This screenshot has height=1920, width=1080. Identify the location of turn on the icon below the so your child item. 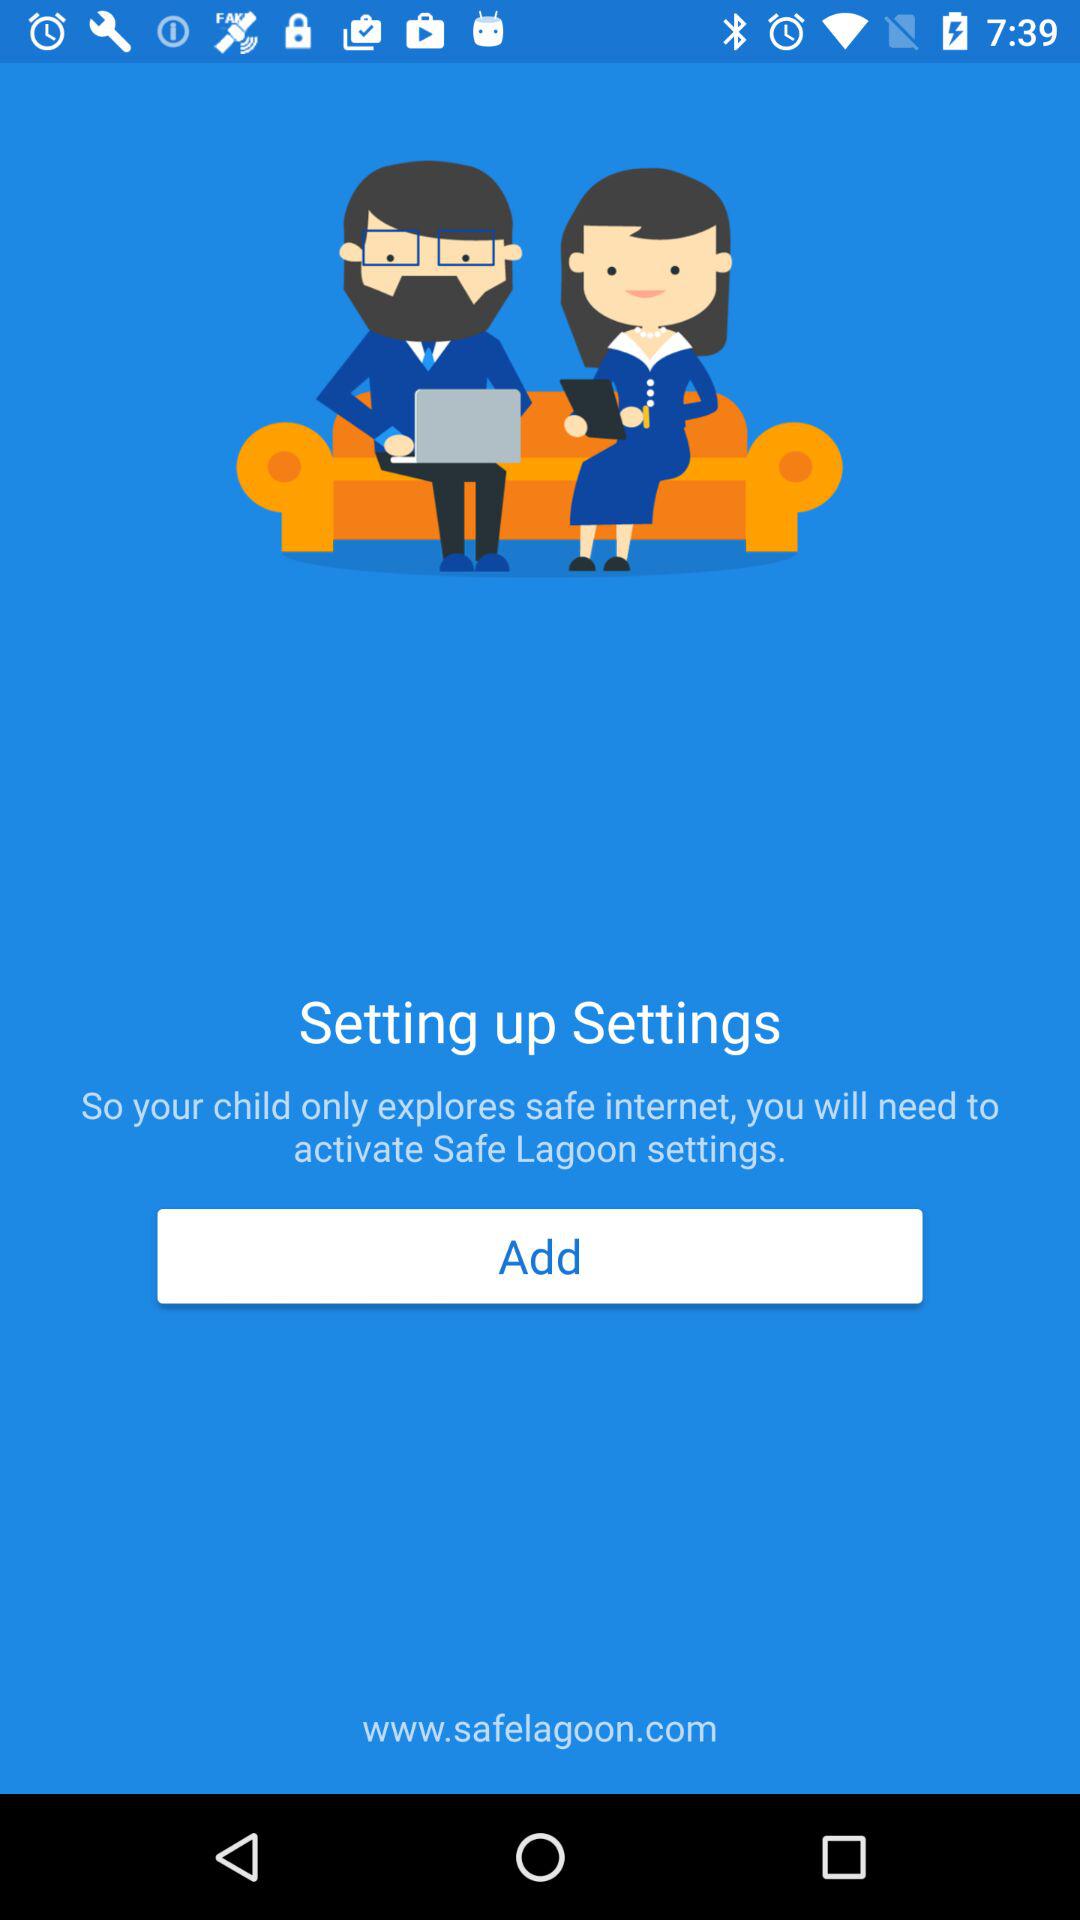
(539, 1256).